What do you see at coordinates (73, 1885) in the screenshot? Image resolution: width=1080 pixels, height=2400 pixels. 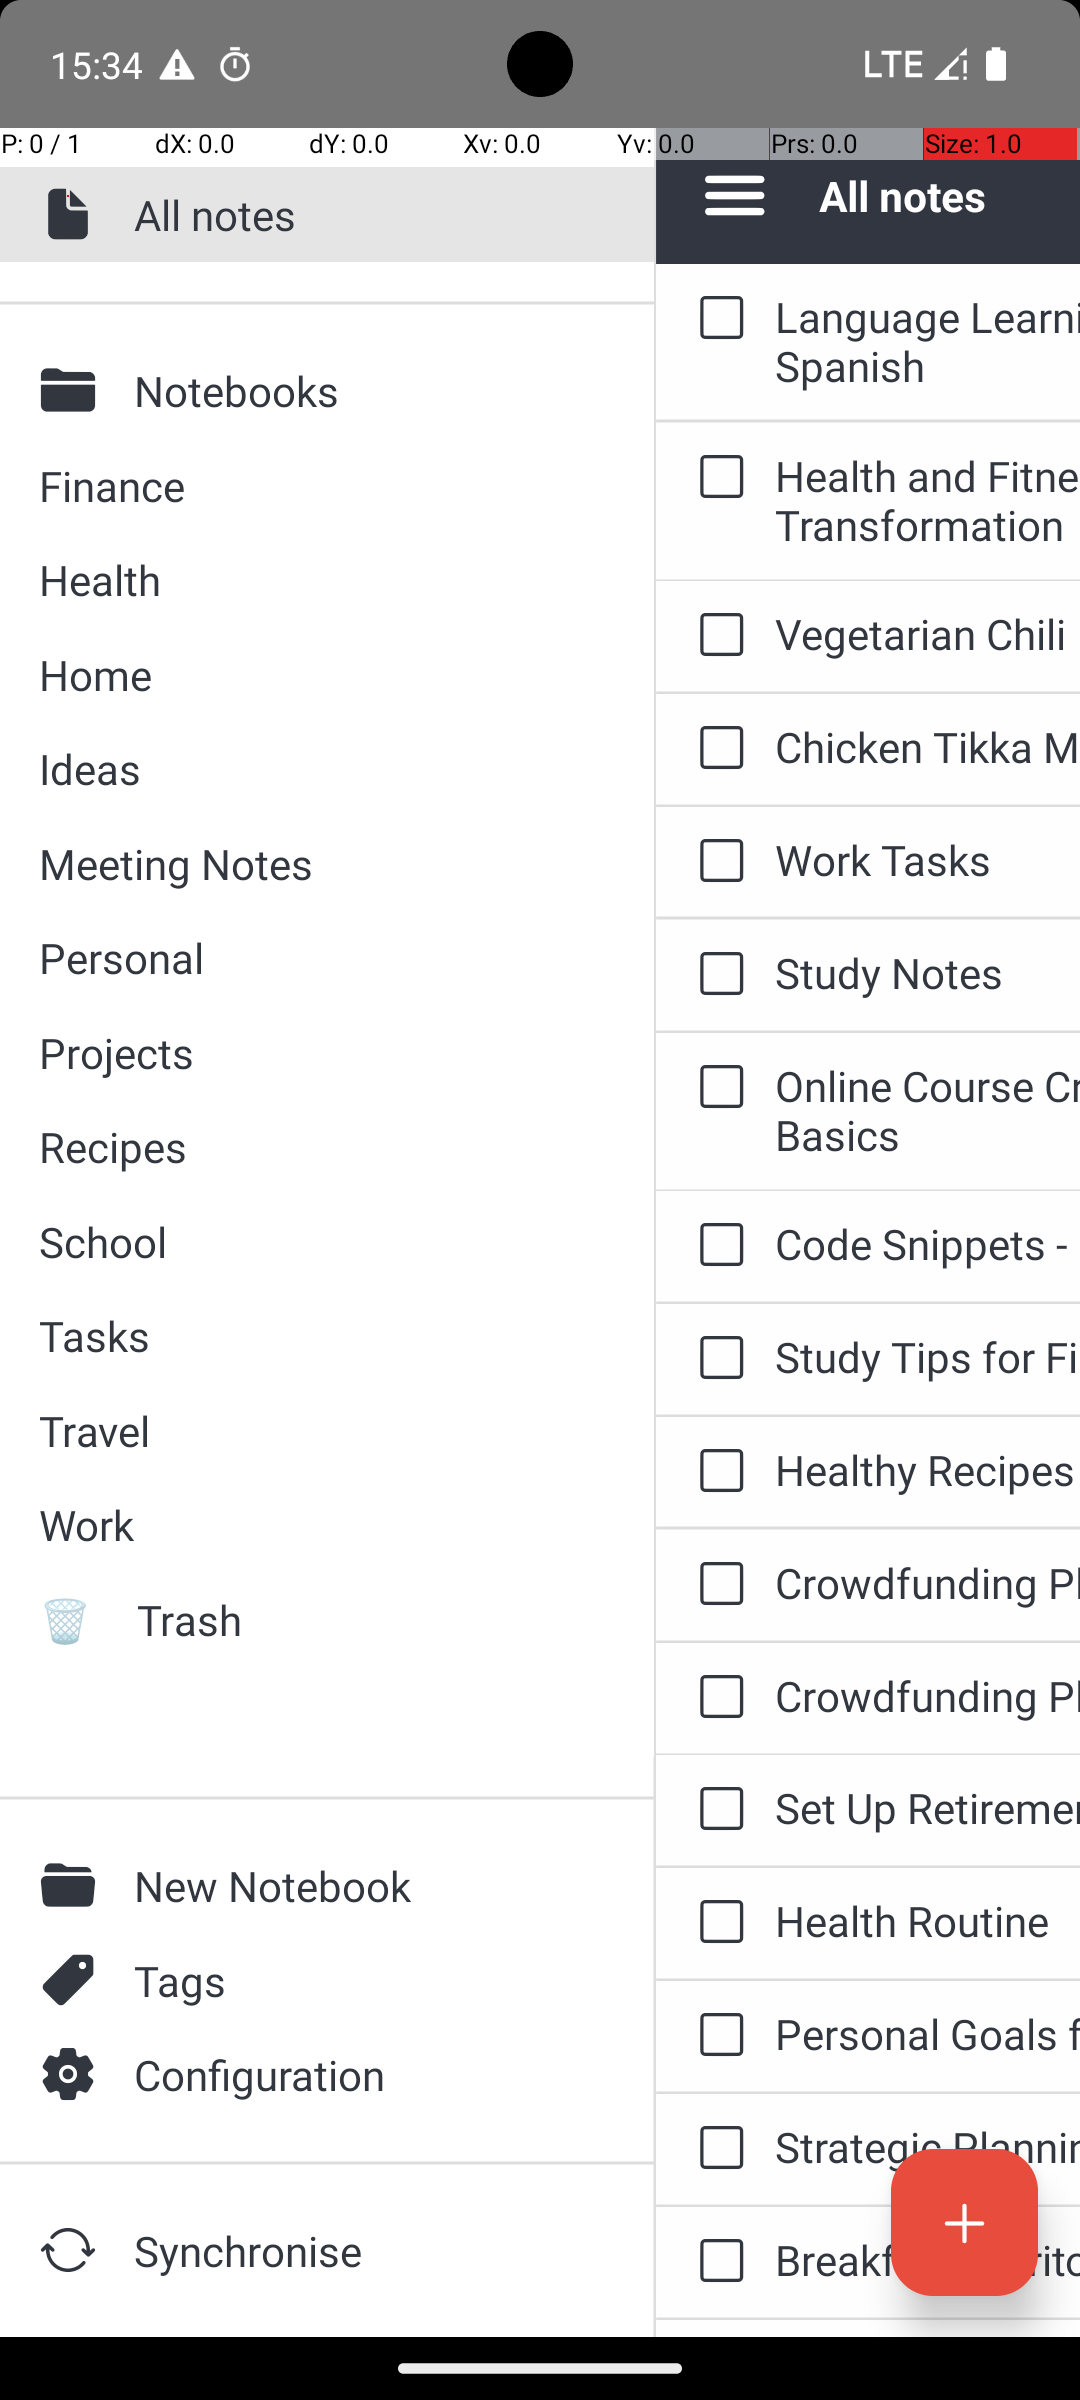 I see `` at bounding box center [73, 1885].